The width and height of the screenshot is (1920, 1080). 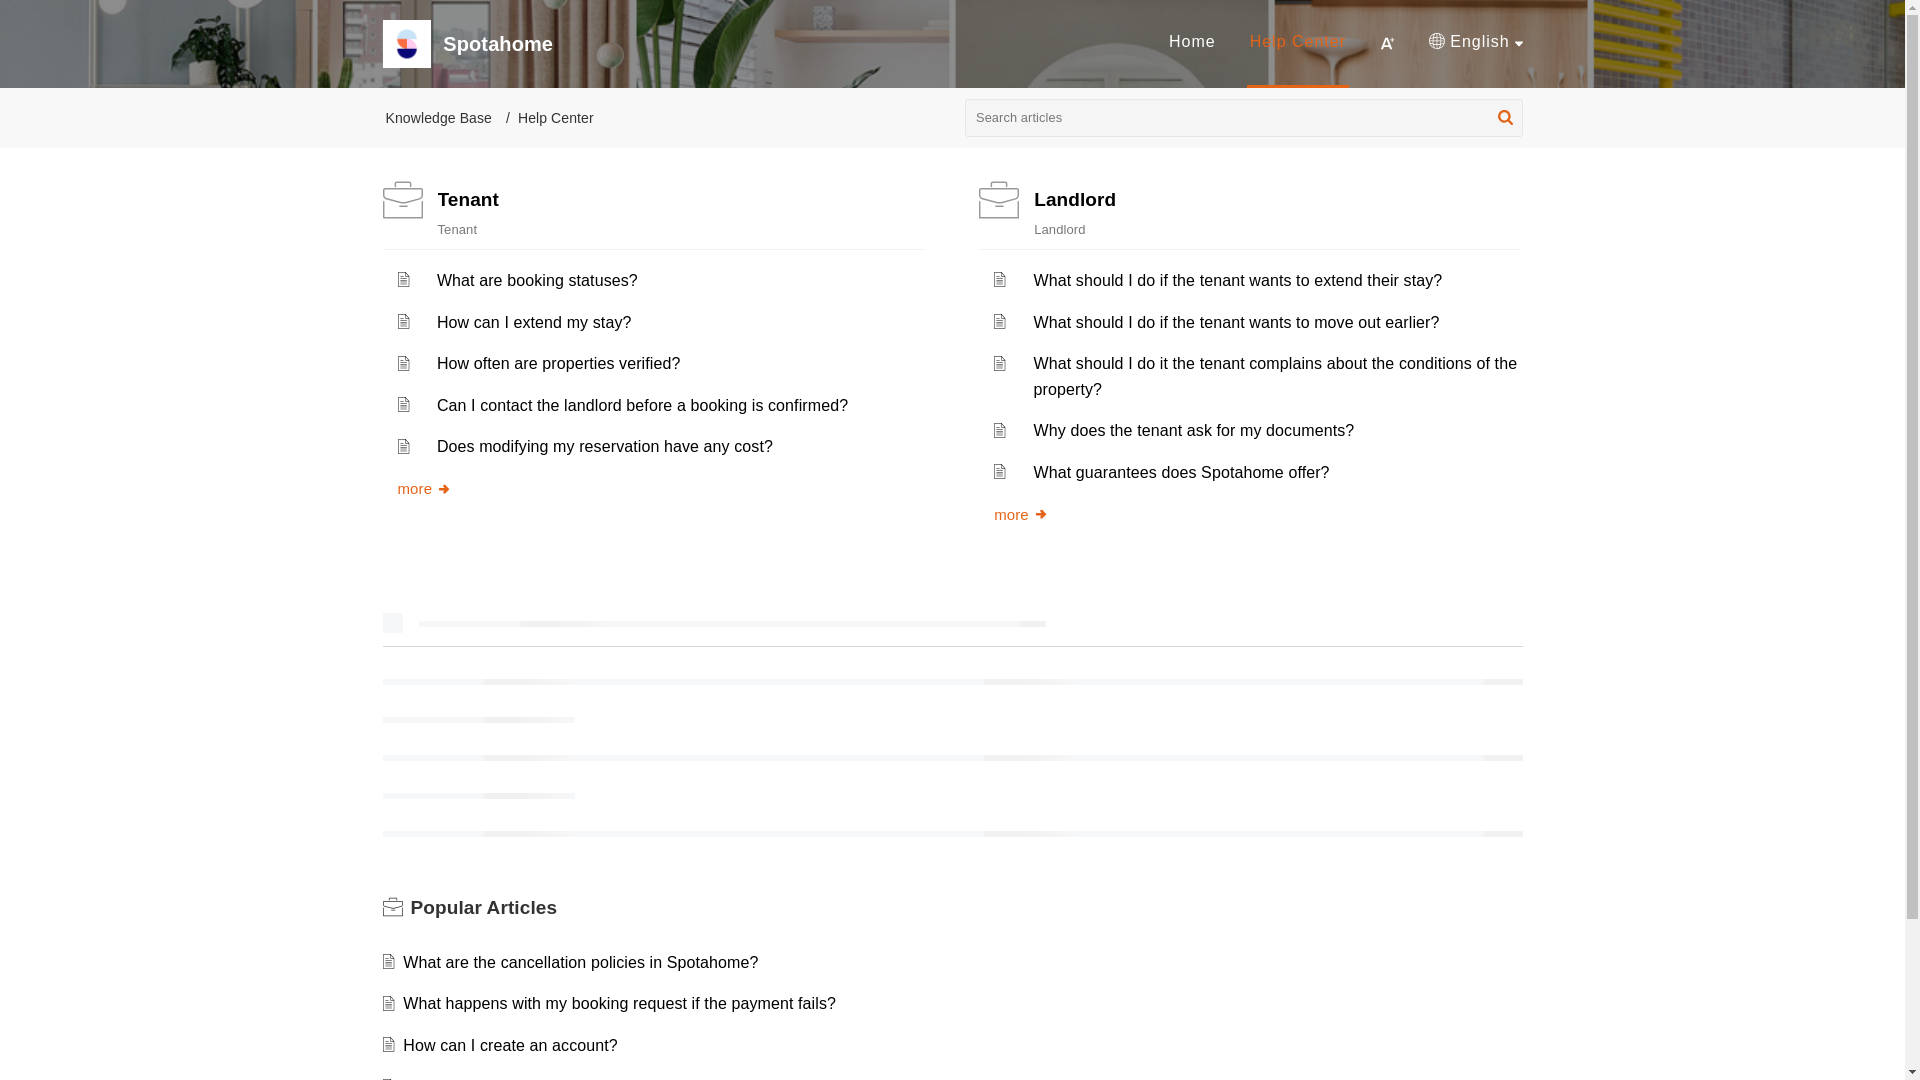 I want to click on How can I create an account?, so click(x=510, y=1045).